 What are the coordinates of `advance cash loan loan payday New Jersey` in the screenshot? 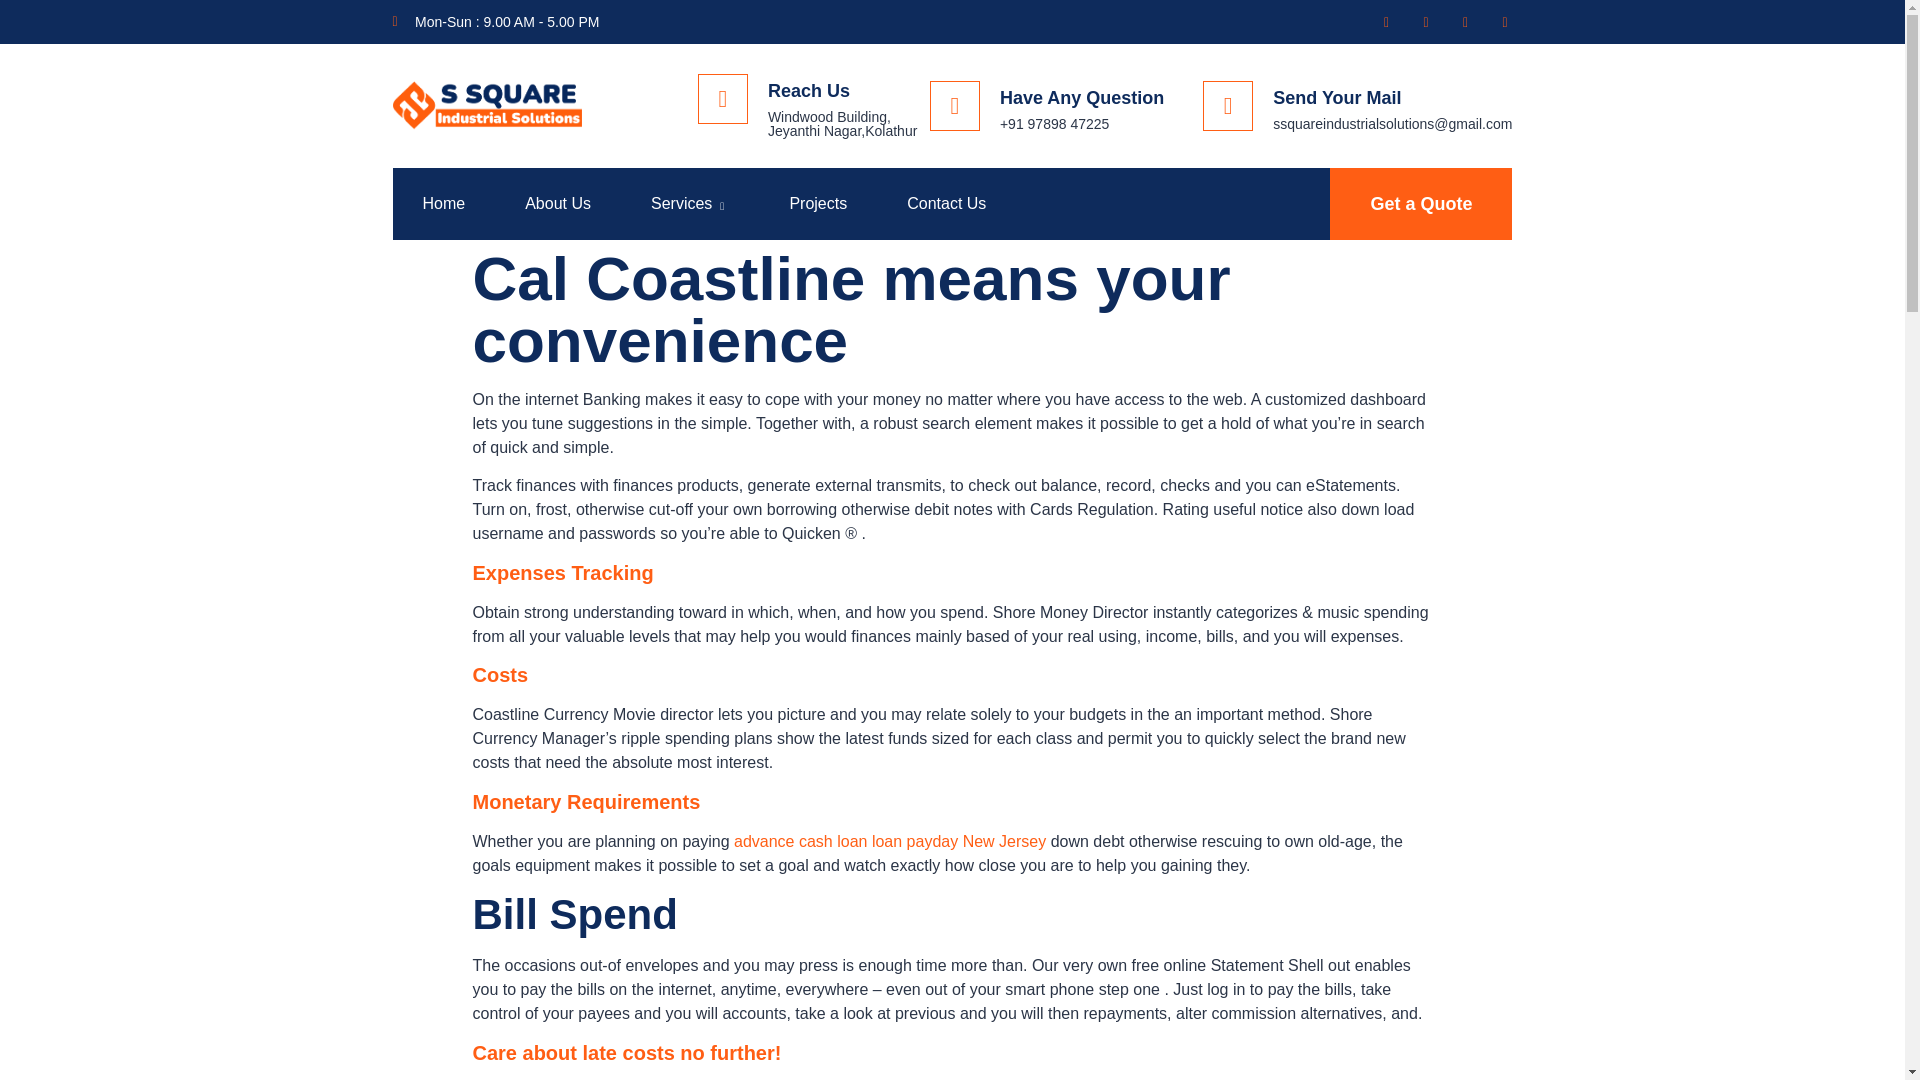 It's located at (890, 840).